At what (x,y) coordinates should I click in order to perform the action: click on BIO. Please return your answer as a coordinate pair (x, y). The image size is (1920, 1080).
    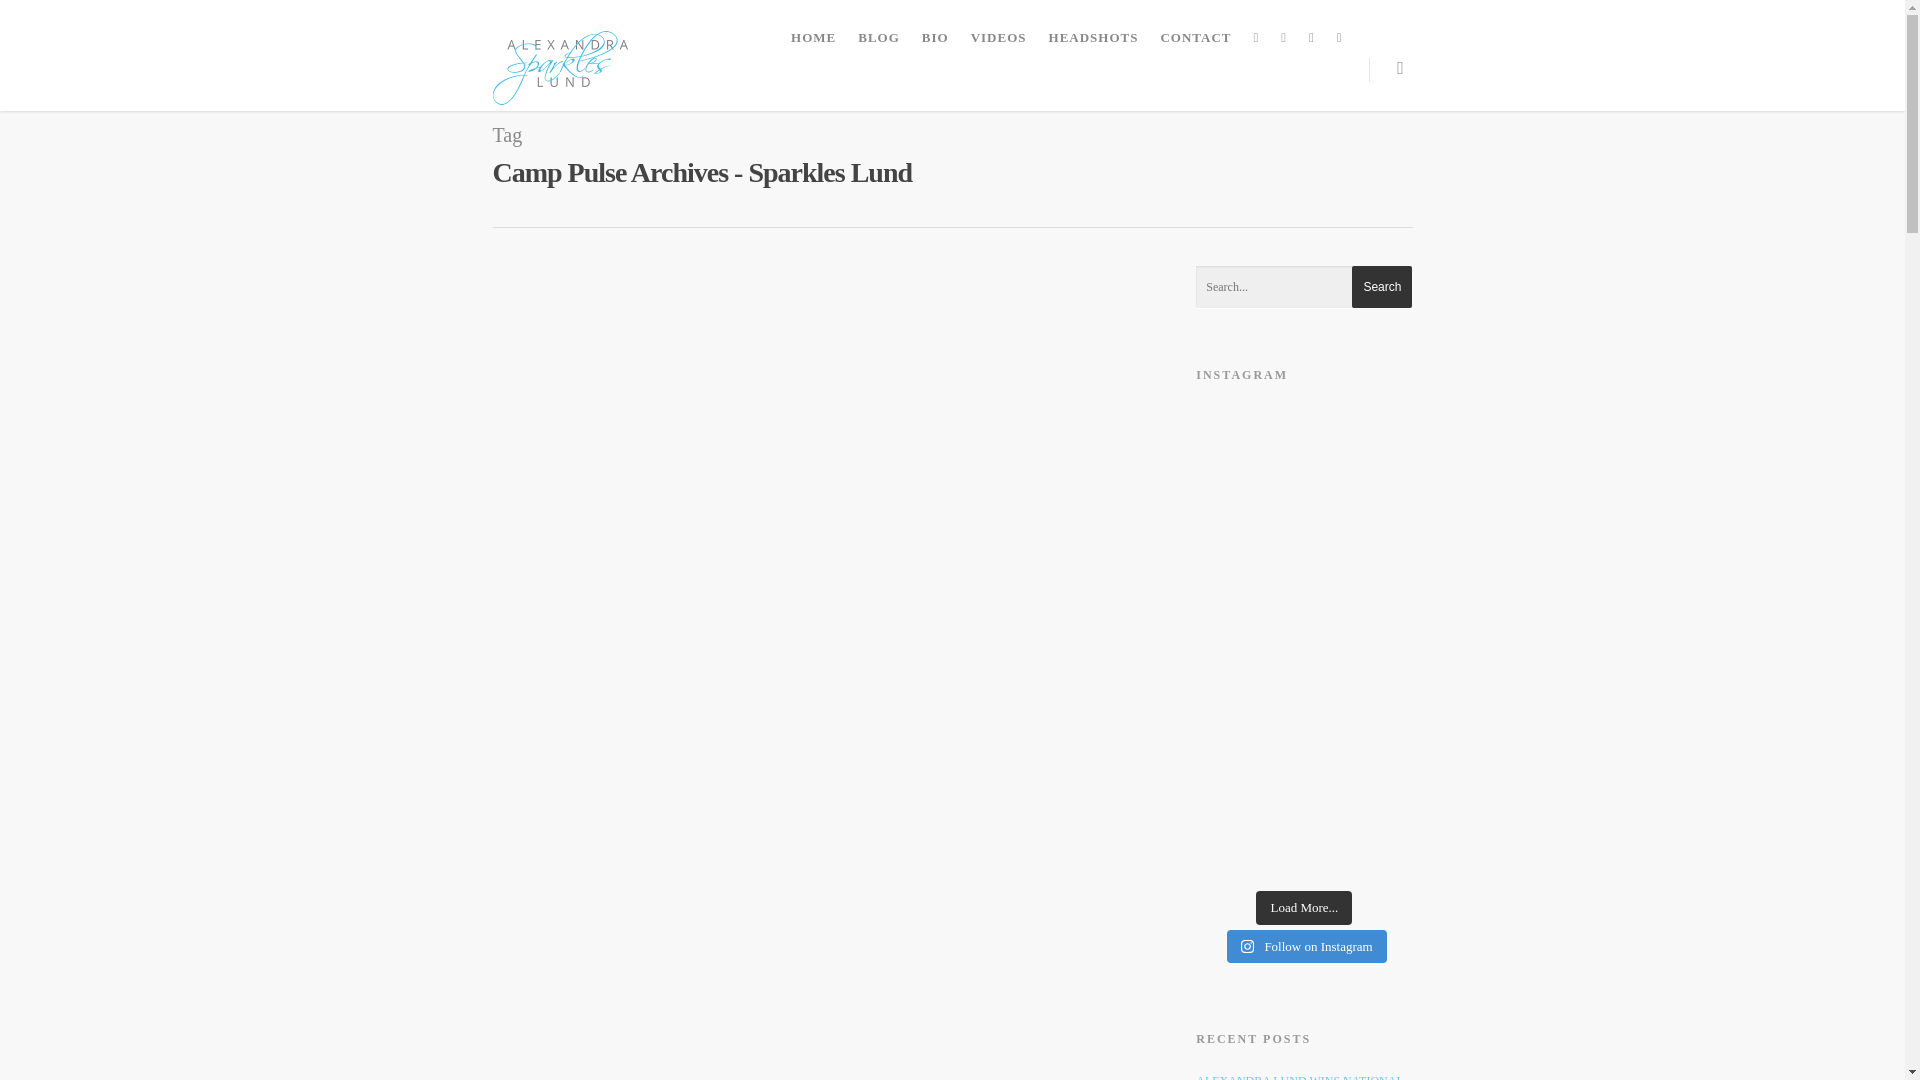
    Looking at the image, I should click on (935, 38).